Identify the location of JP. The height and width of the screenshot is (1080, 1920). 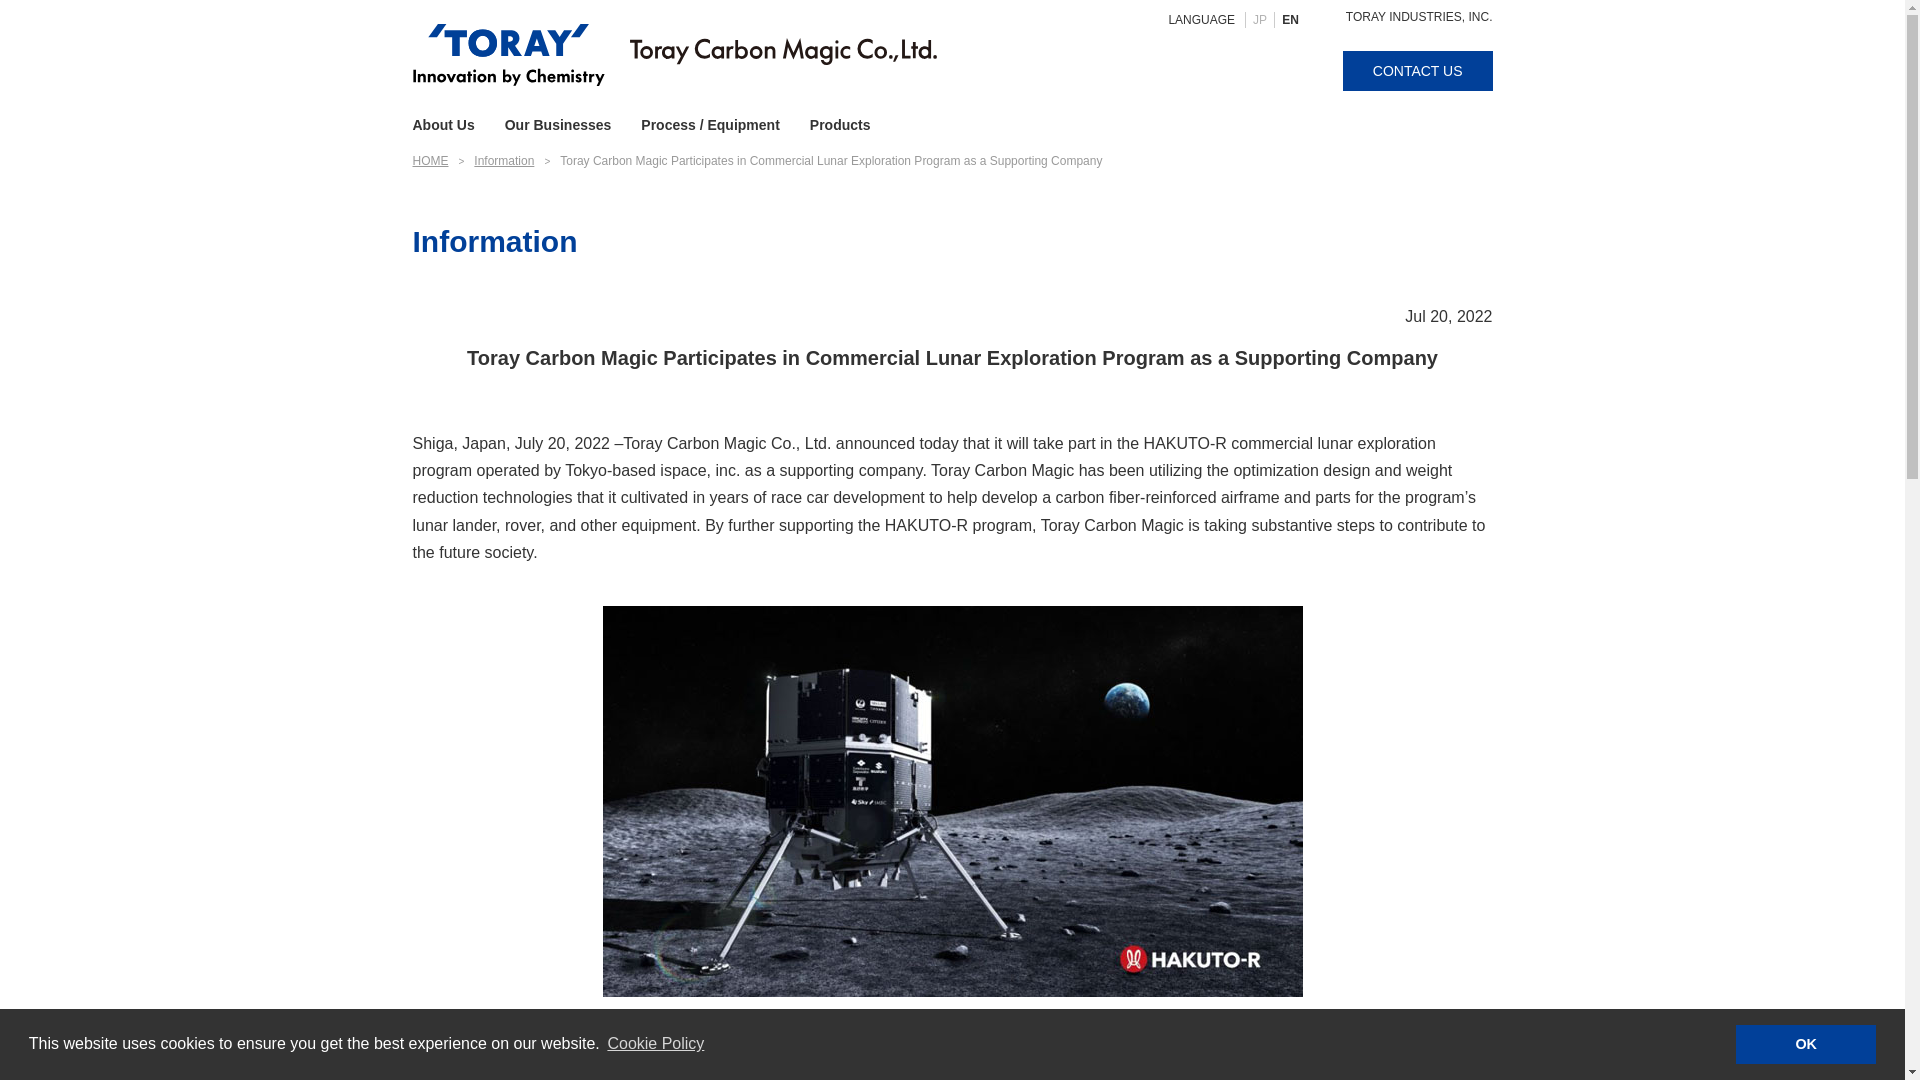
(1259, 20).